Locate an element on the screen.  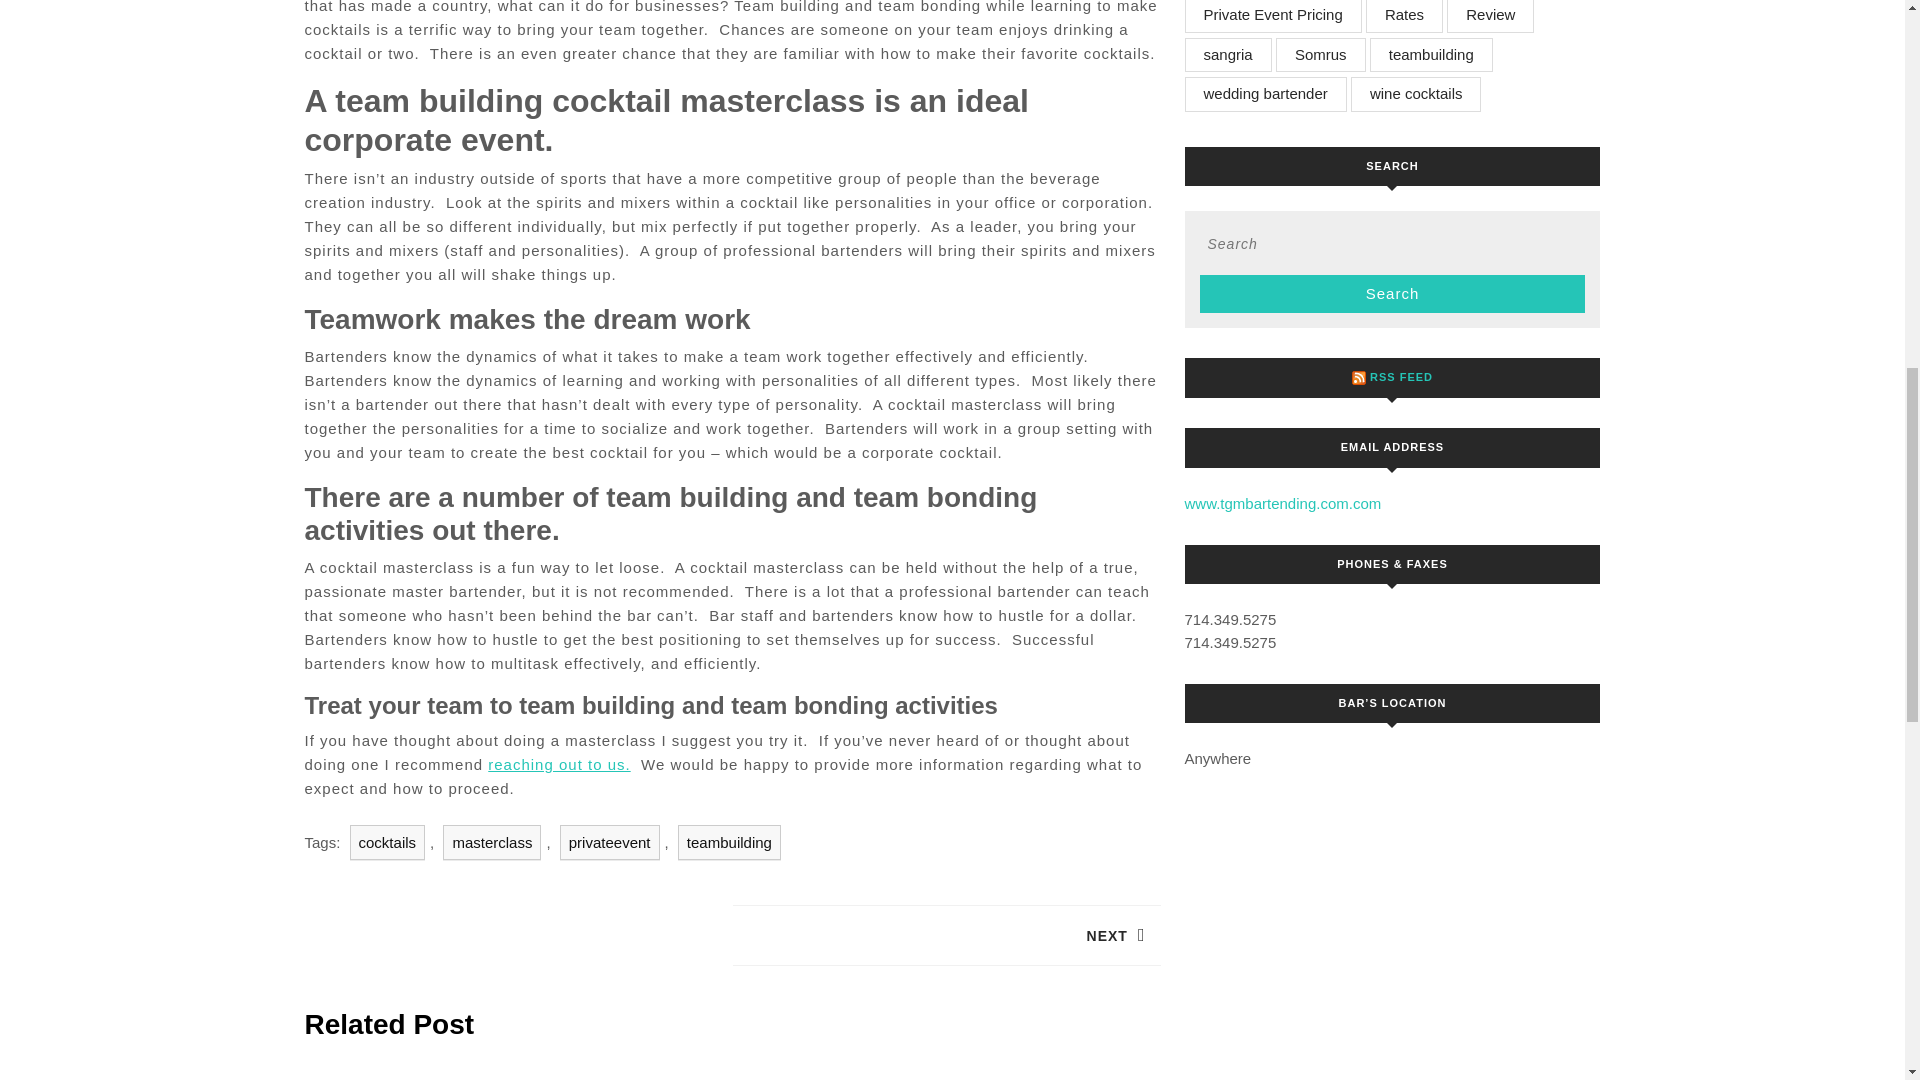
Search is located at coordinates (1392, 294).